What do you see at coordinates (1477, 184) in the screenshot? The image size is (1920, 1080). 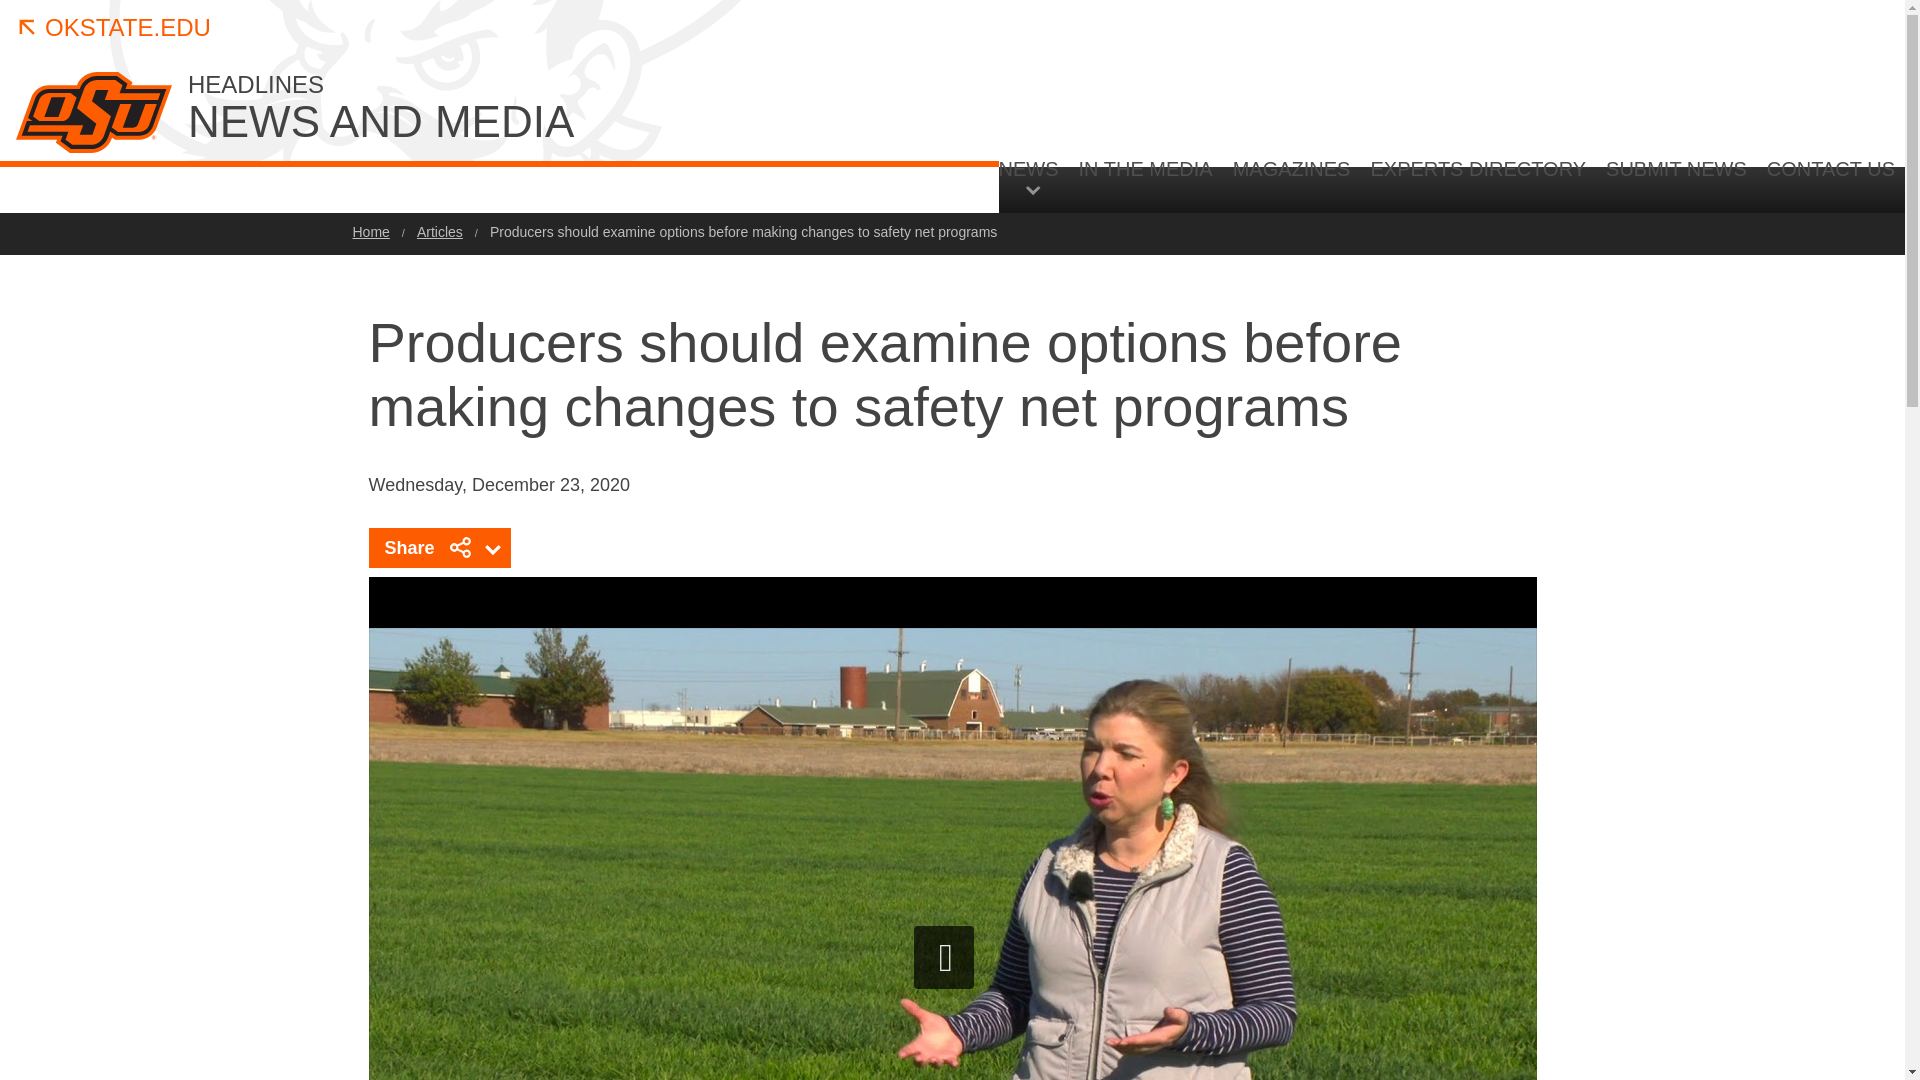 I see `EXPERTS DIRECTORY` at bounding box center [1477, 184].